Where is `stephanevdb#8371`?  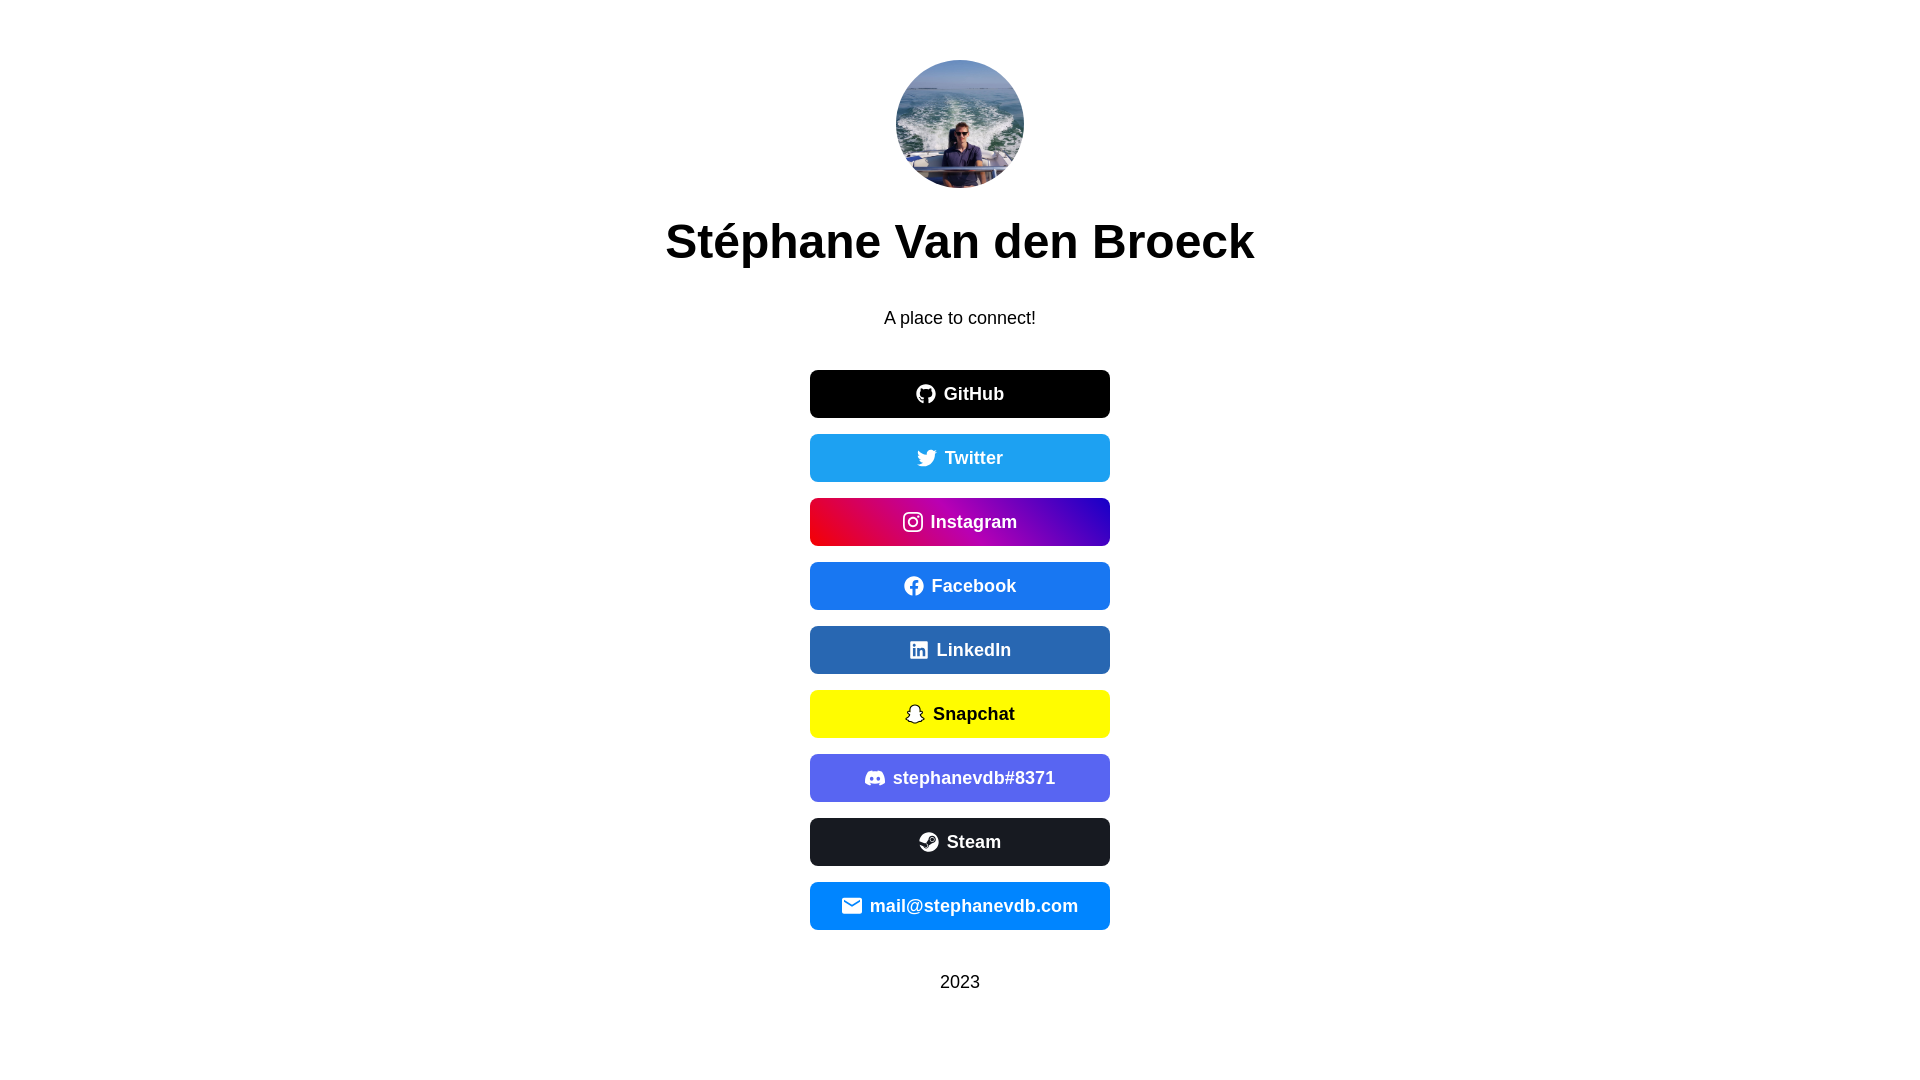
stephanevdb#8371 is located at coordinates (960, 778).